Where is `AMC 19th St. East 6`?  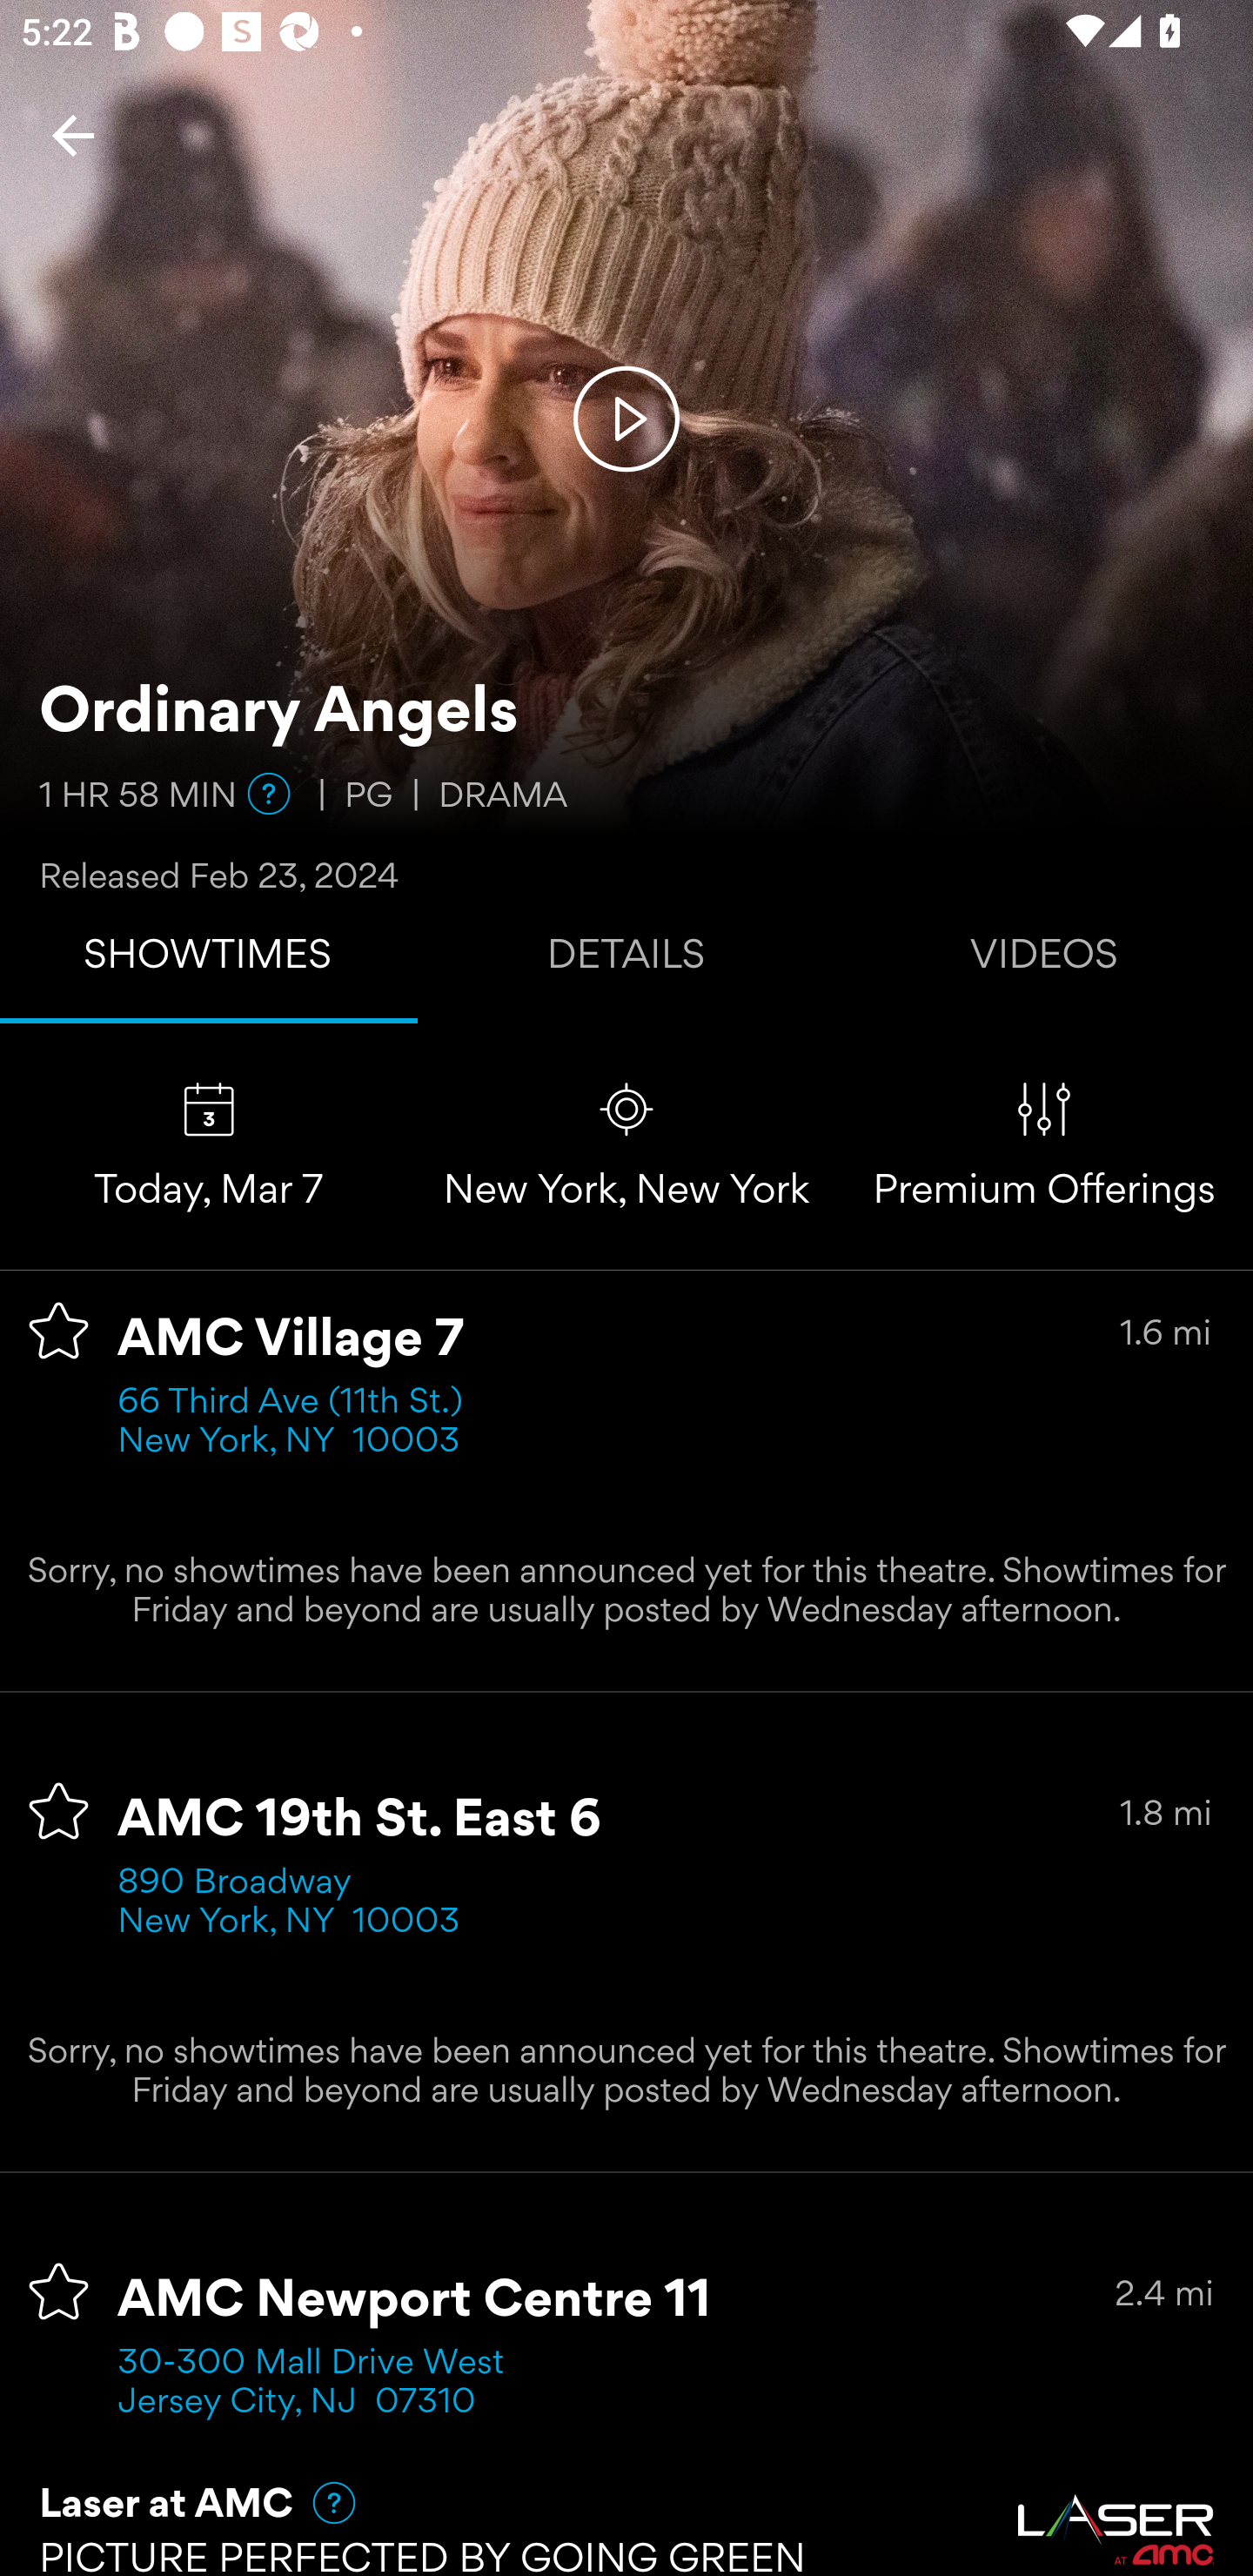 AMC 19th St. East 6 is located at coordinates (360, 1821).